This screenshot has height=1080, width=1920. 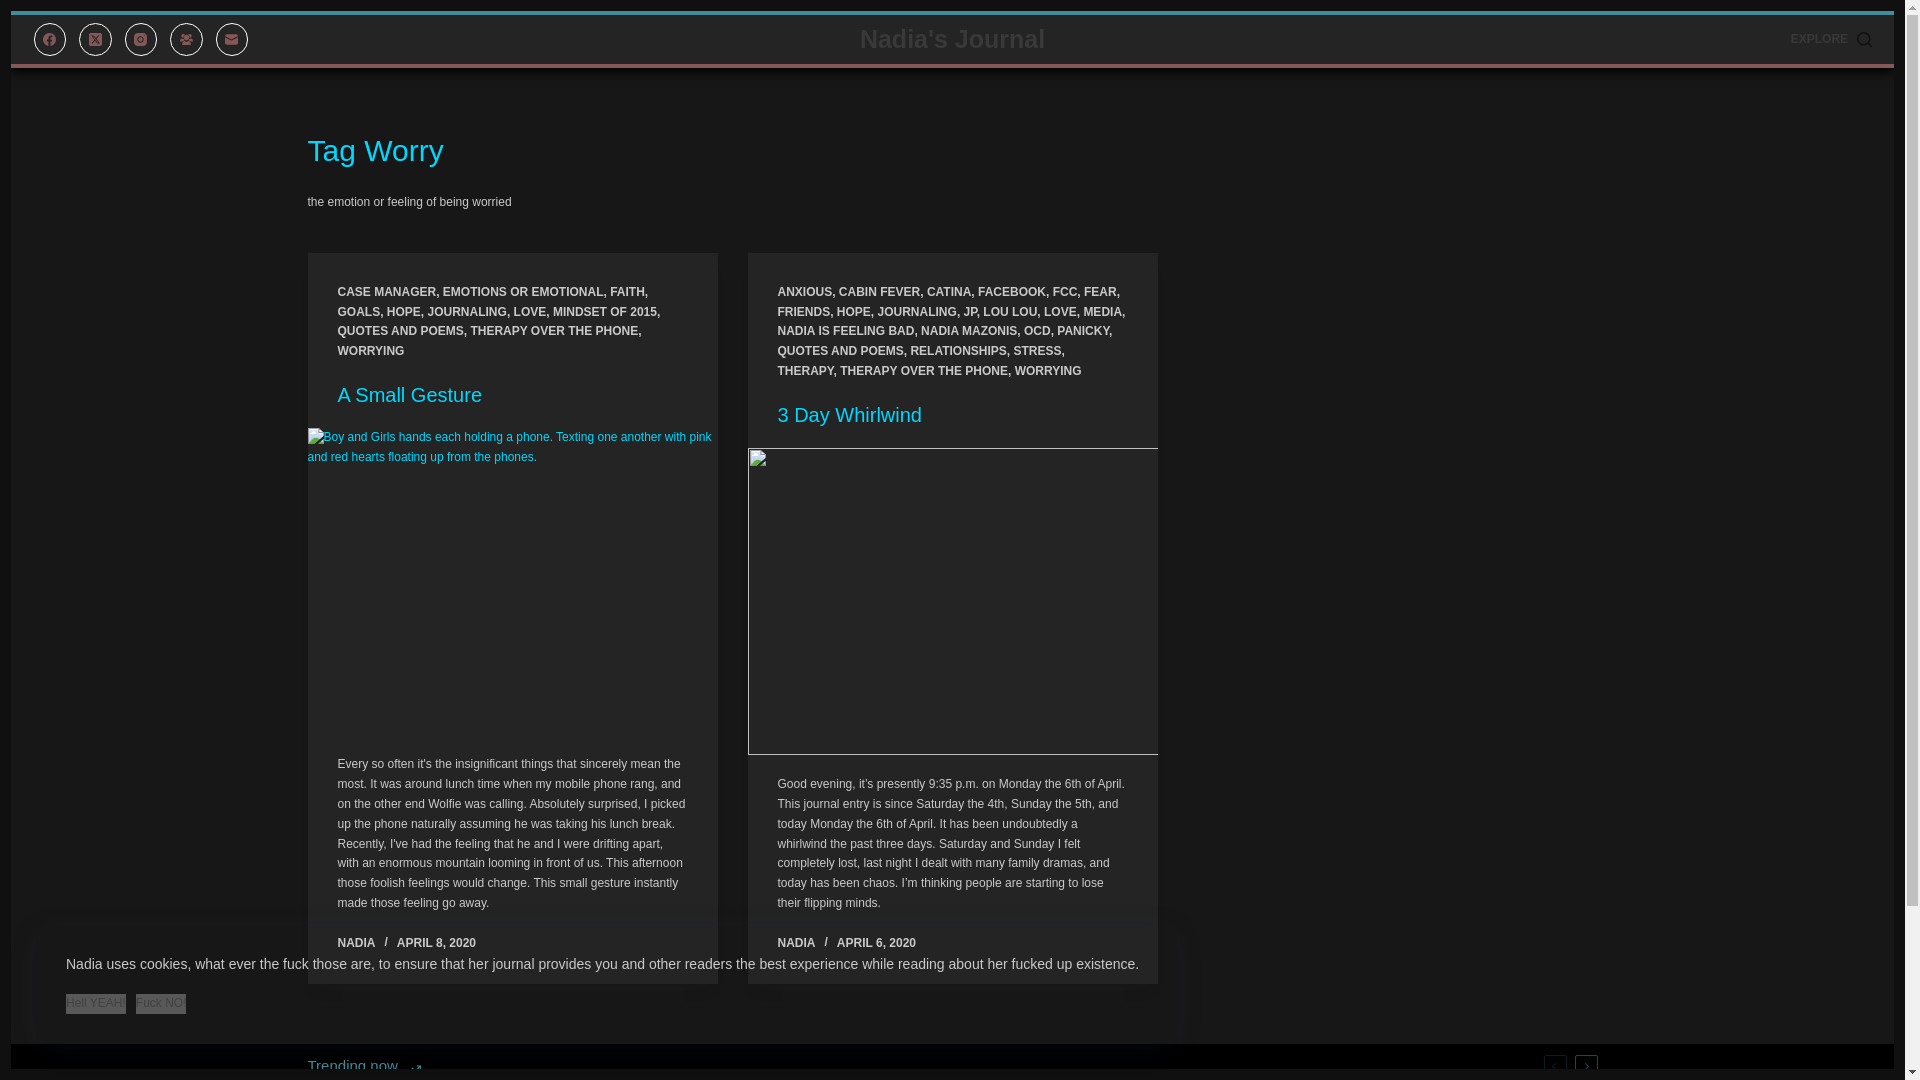 I want to click on EXPLORE, so click(x=1832, y=40).